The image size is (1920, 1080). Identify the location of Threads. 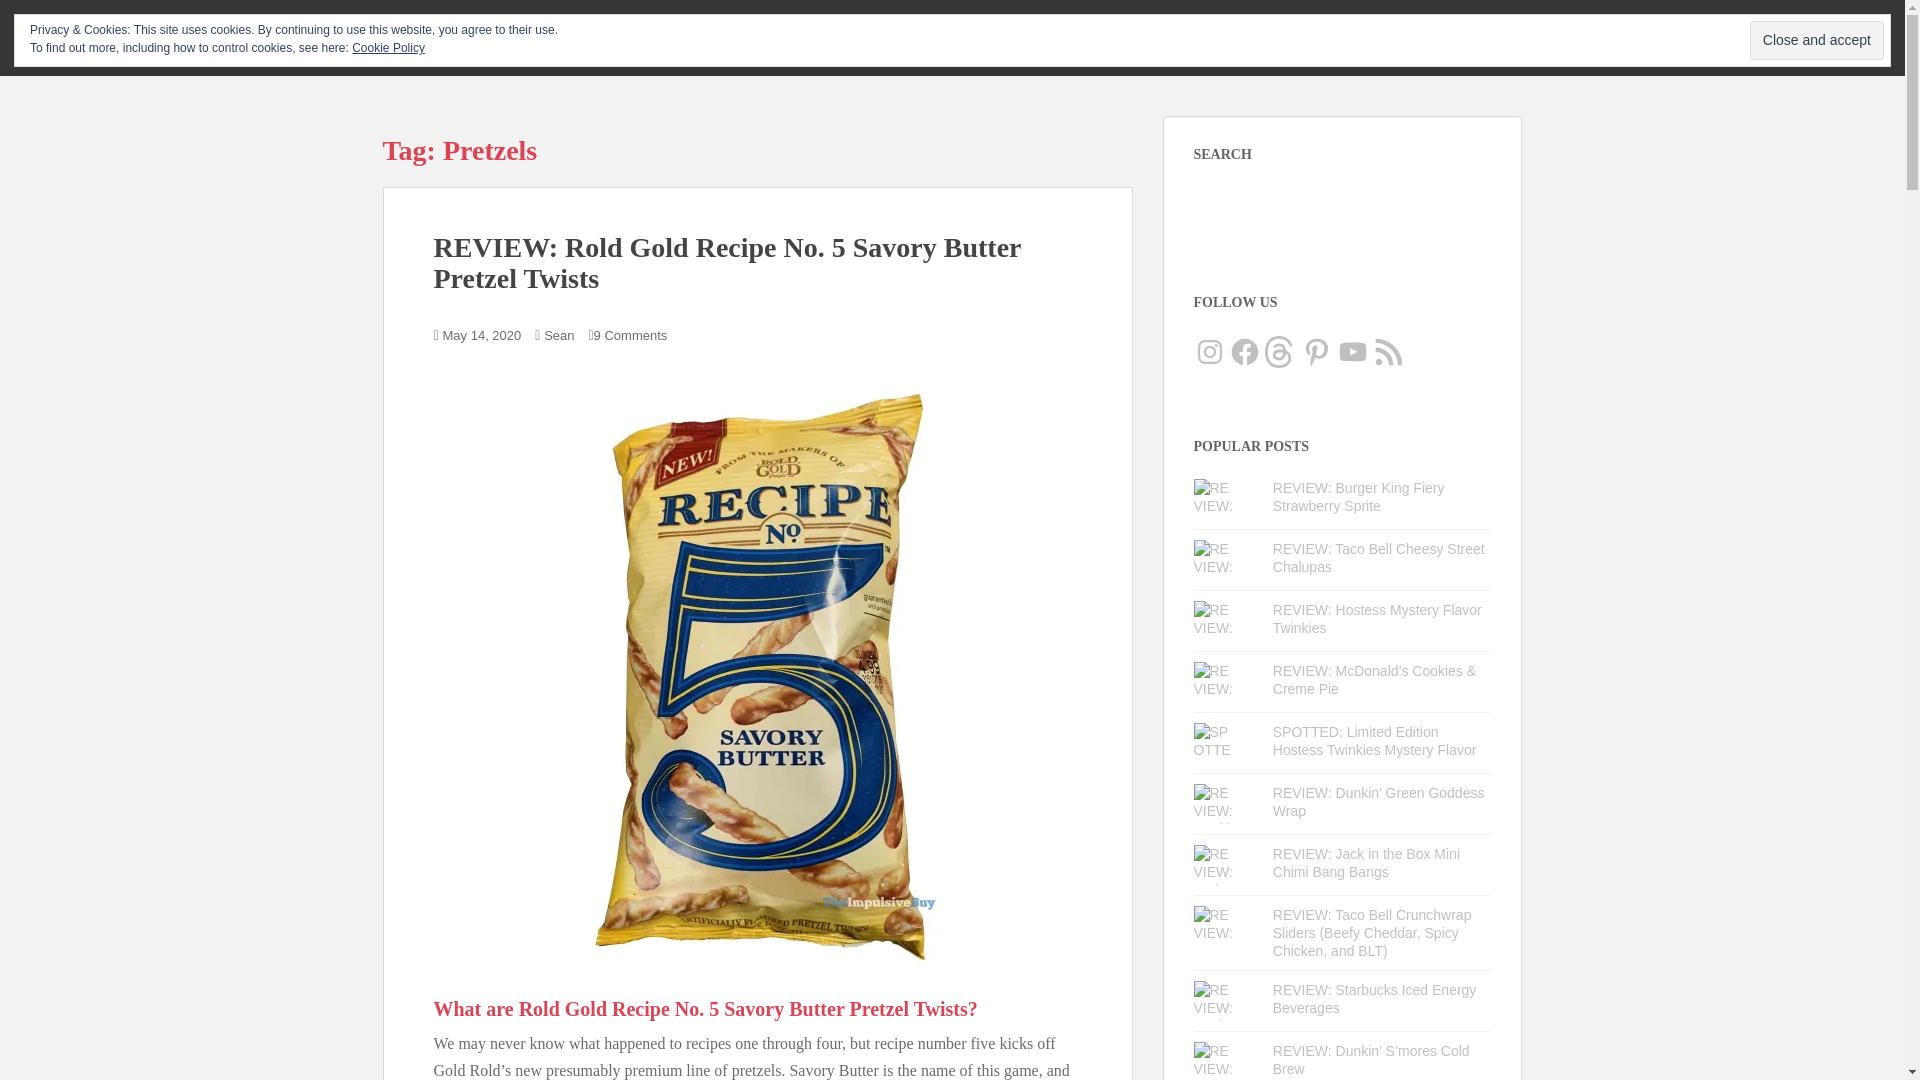
(1281, 352).